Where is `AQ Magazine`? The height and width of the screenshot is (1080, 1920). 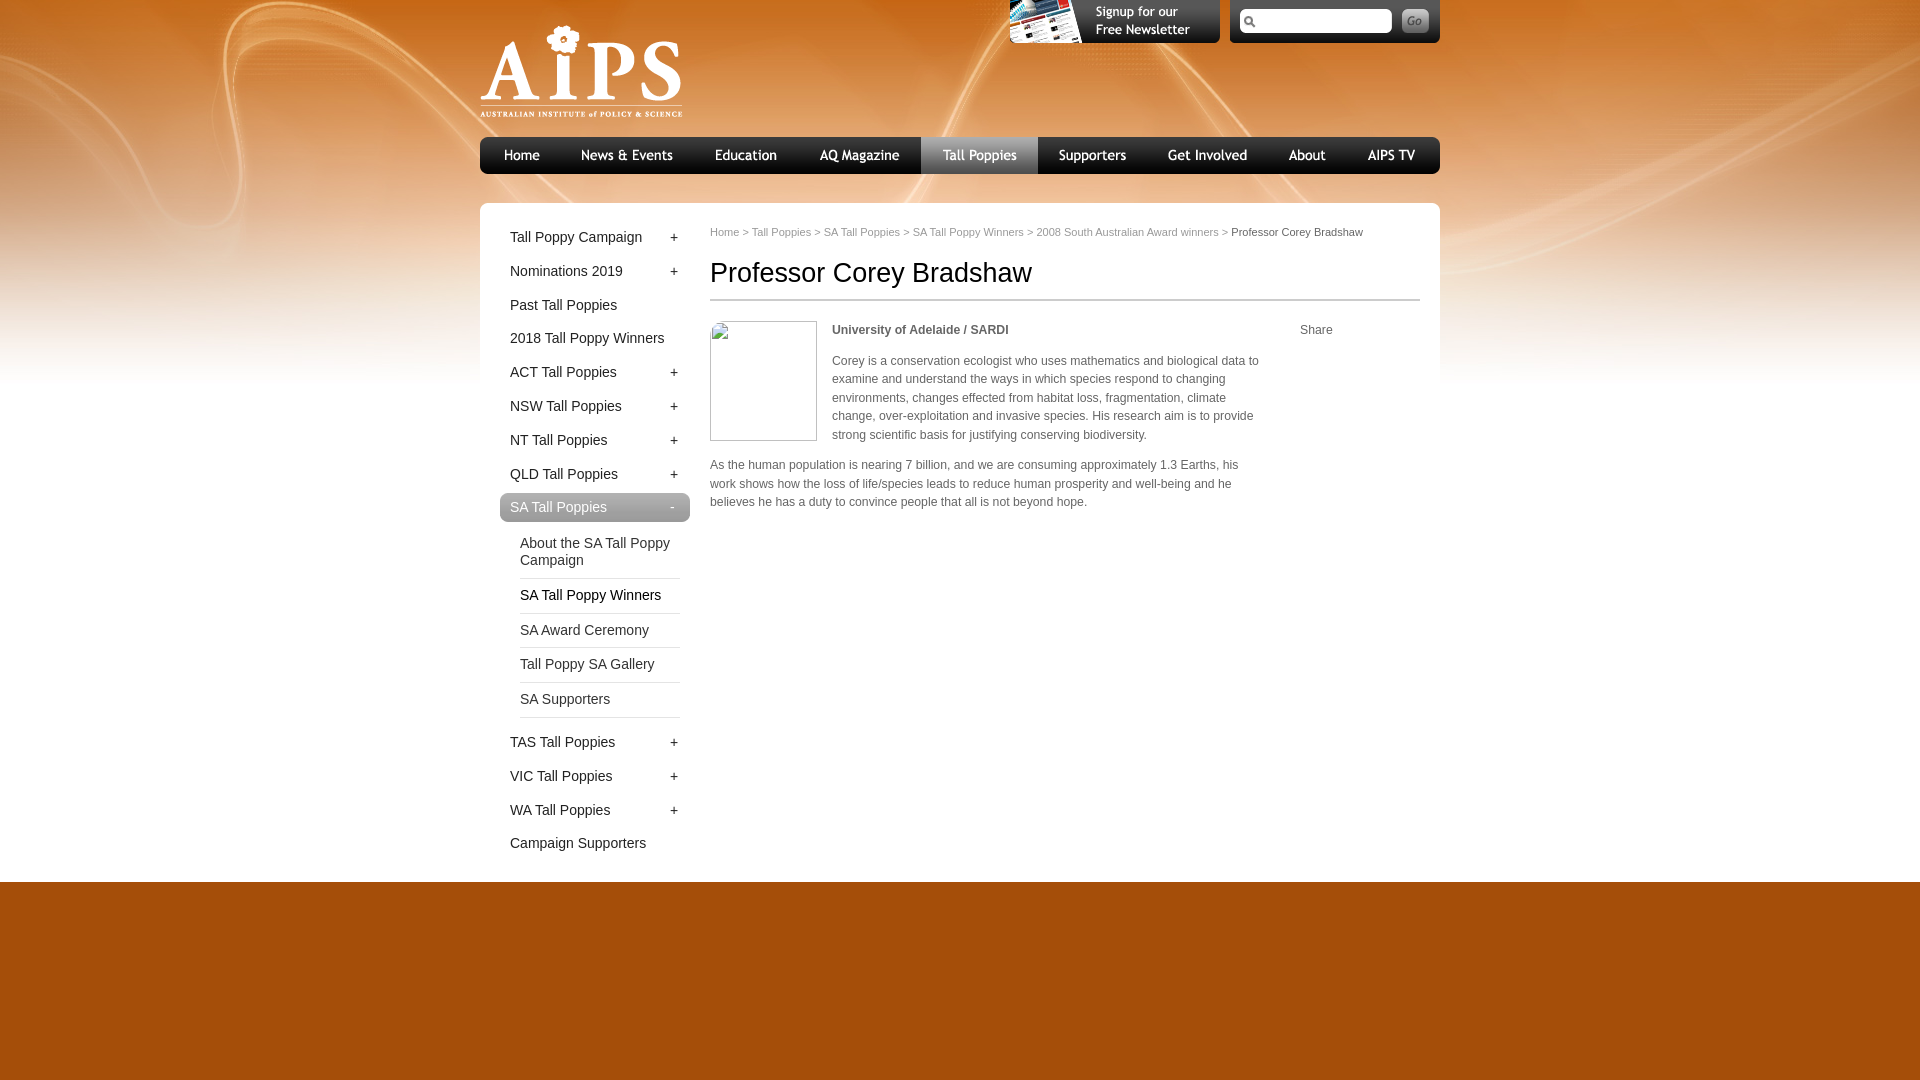
AQ Magazine is located at coordinates (860, 155).